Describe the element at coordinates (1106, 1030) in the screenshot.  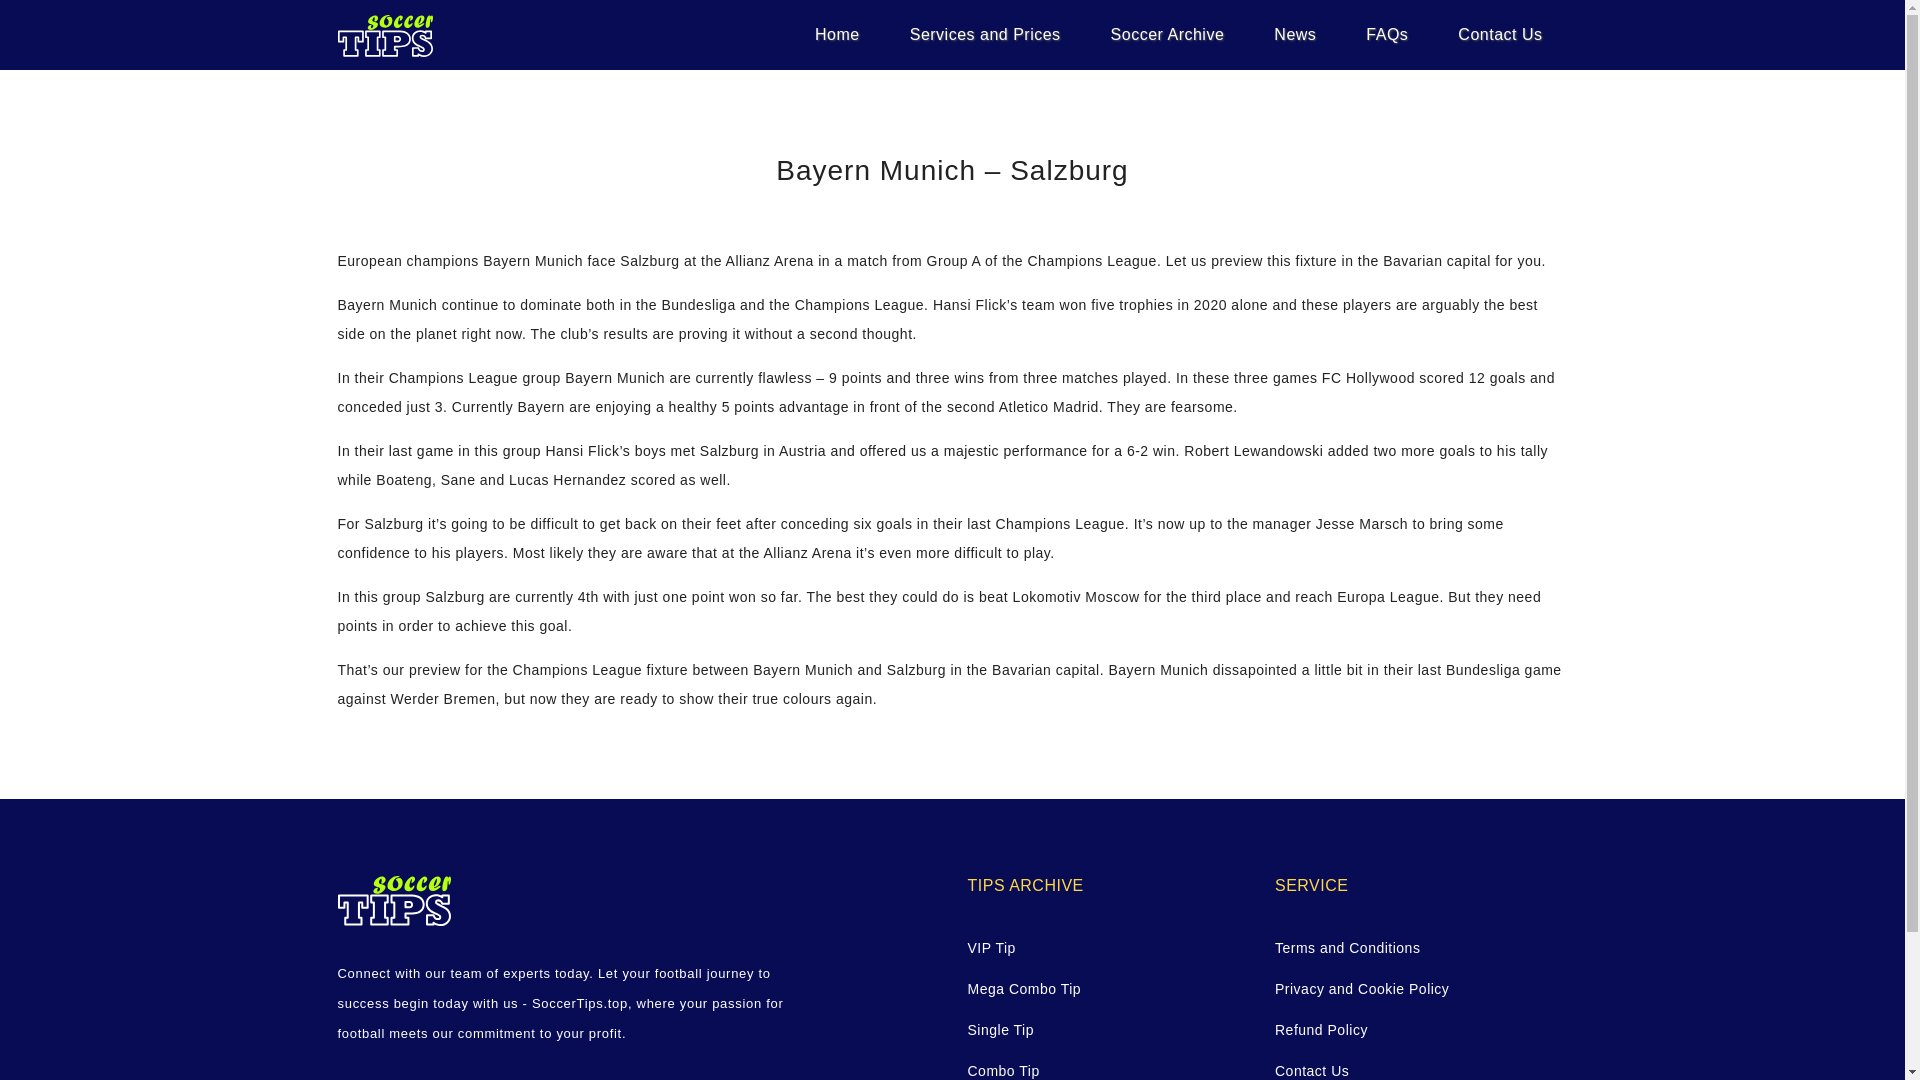
I see `Single Tip` at that location.